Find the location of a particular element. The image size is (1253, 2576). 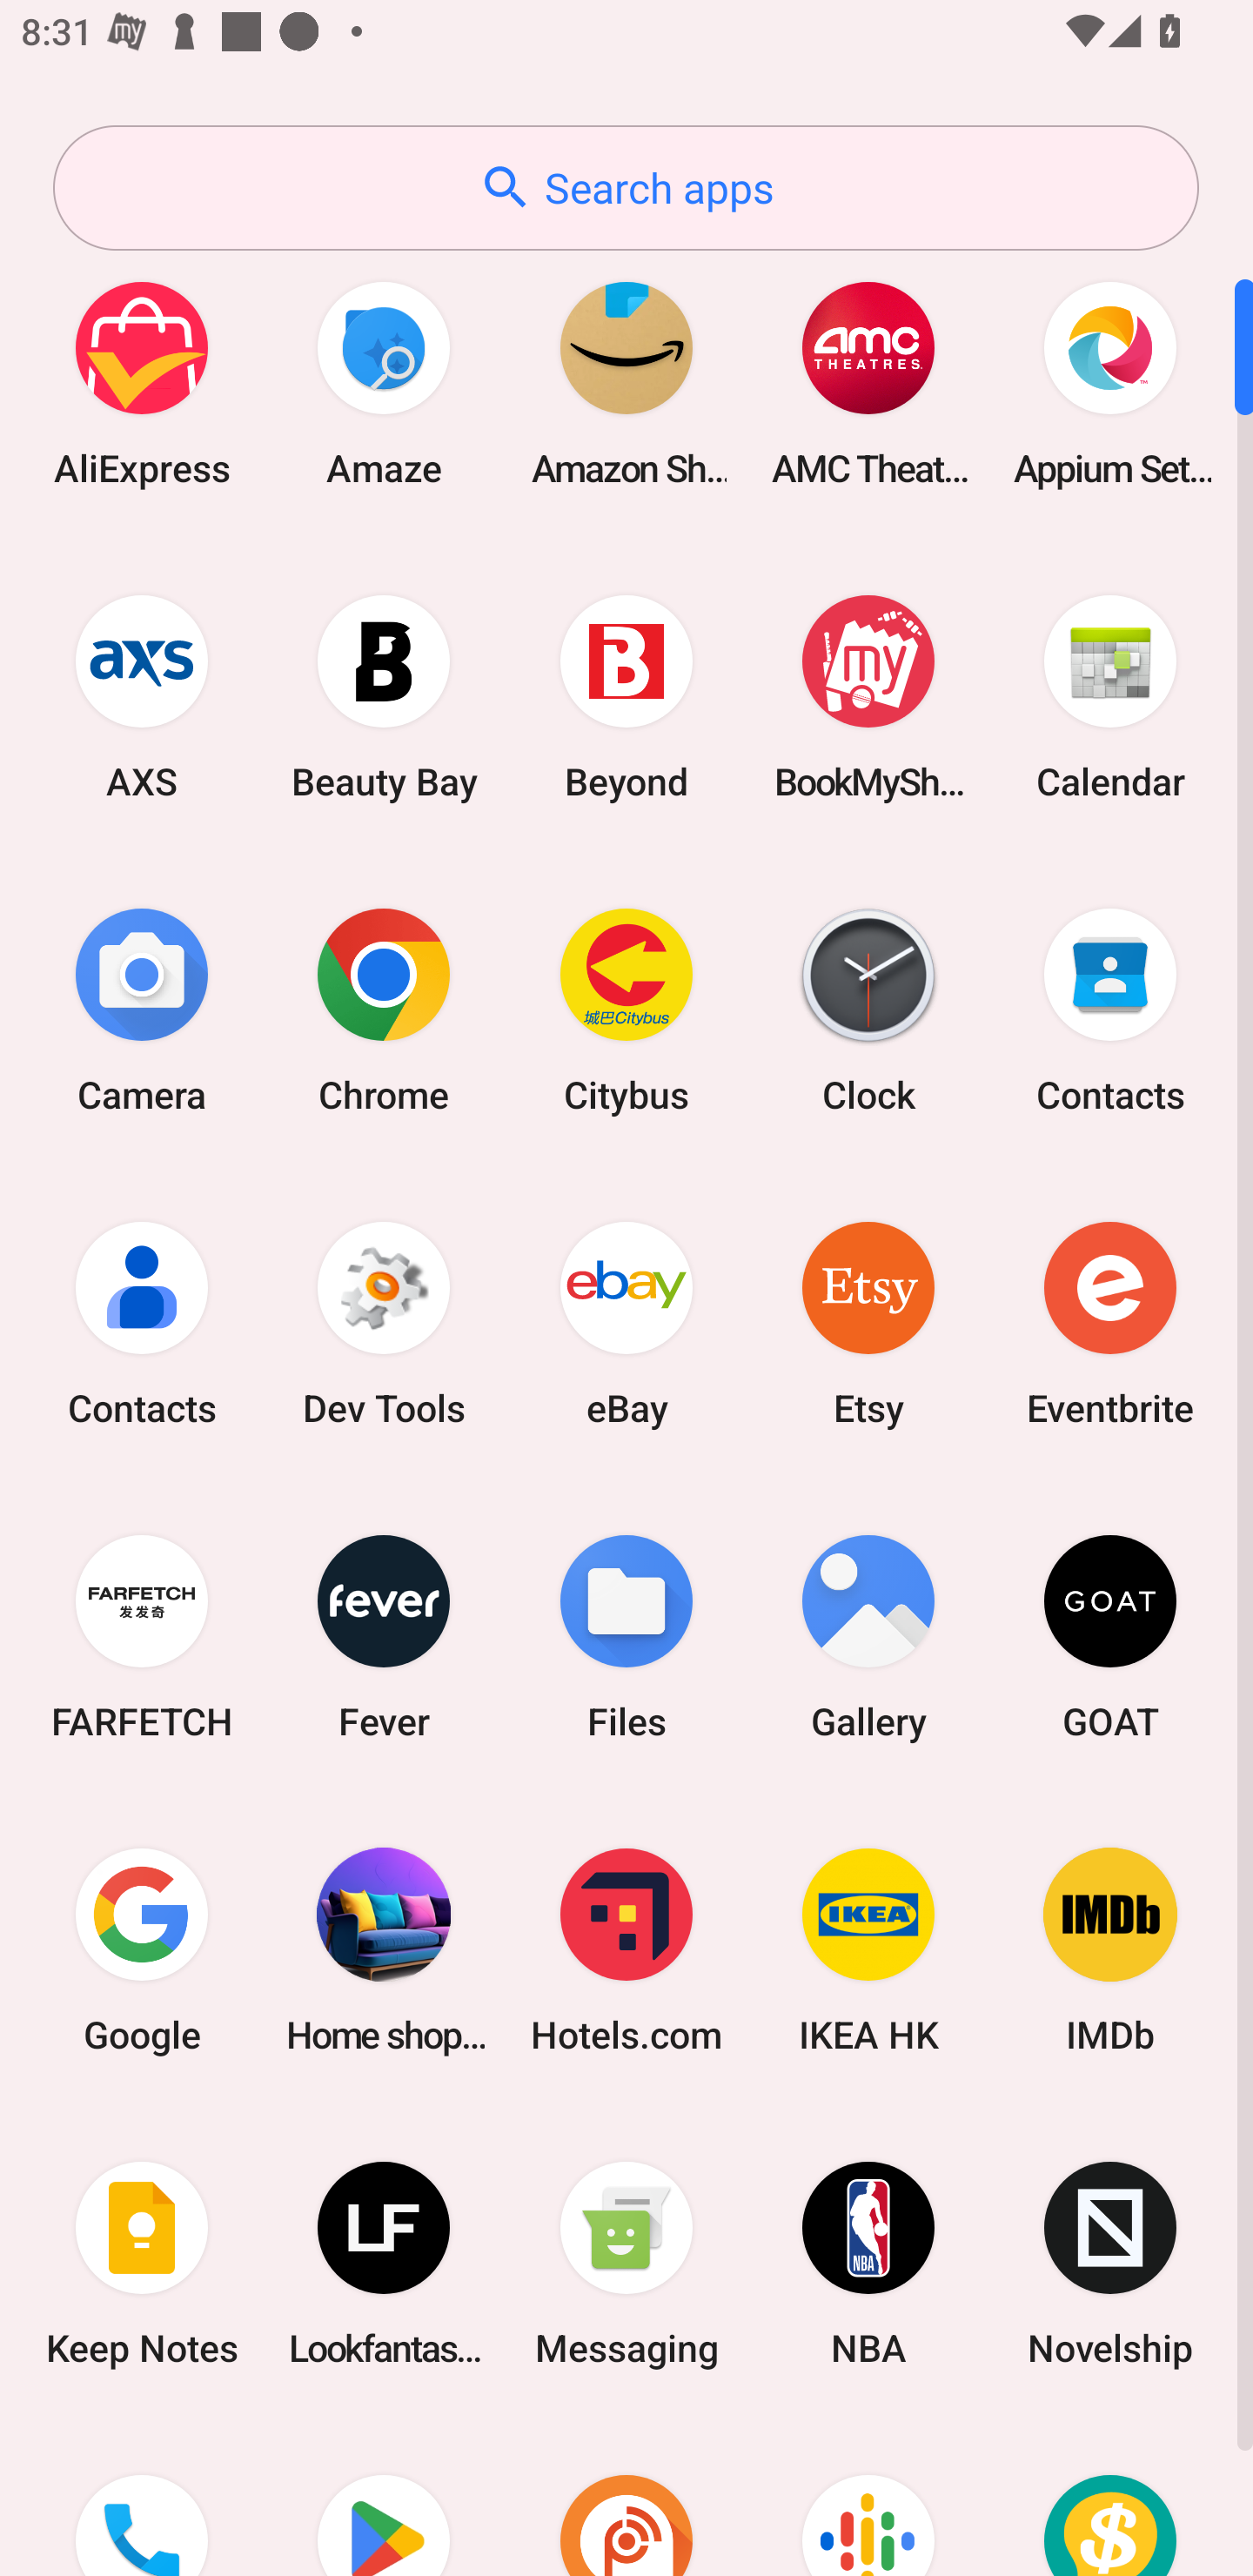

AliExpress is located at coordinates (142, 383).